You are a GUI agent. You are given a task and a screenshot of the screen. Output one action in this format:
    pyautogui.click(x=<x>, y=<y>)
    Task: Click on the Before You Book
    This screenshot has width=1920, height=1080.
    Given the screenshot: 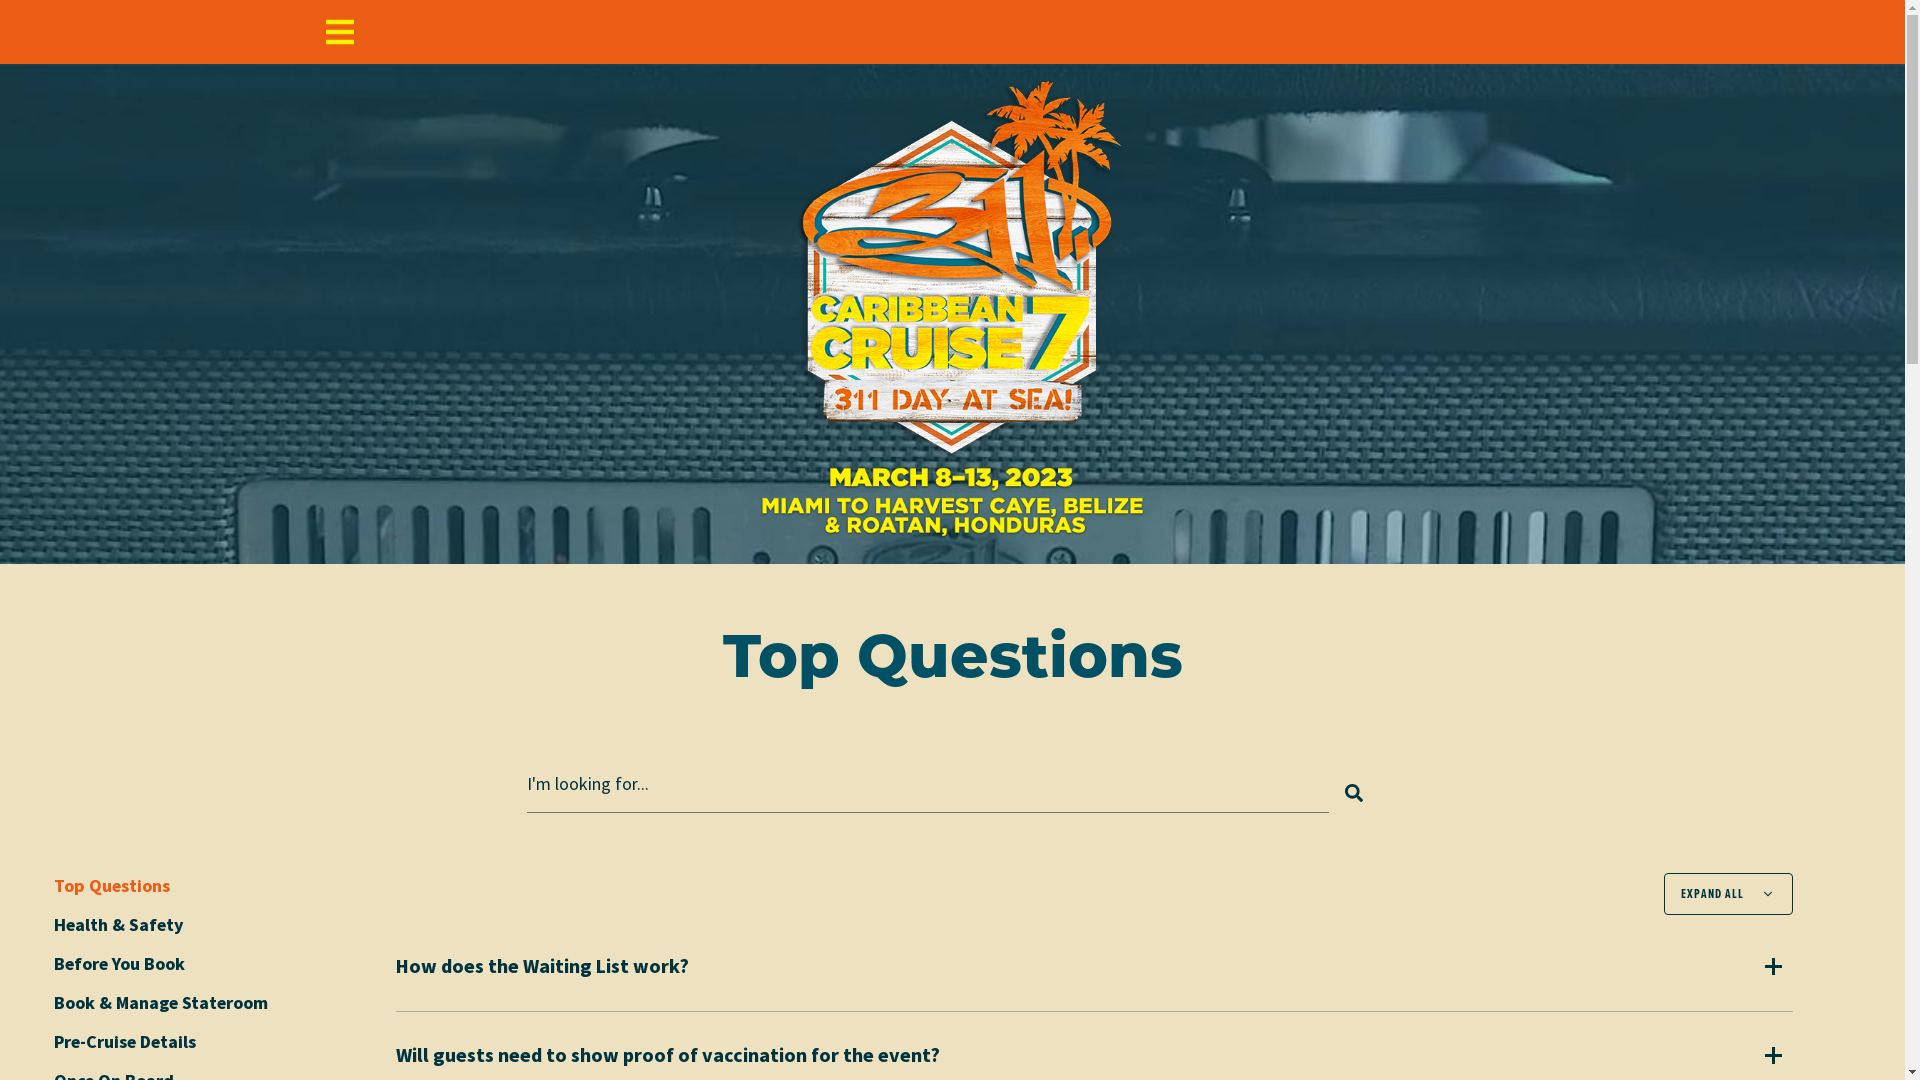 What is the action you would take?
    pyautogui.click(x=120, y=964)
    